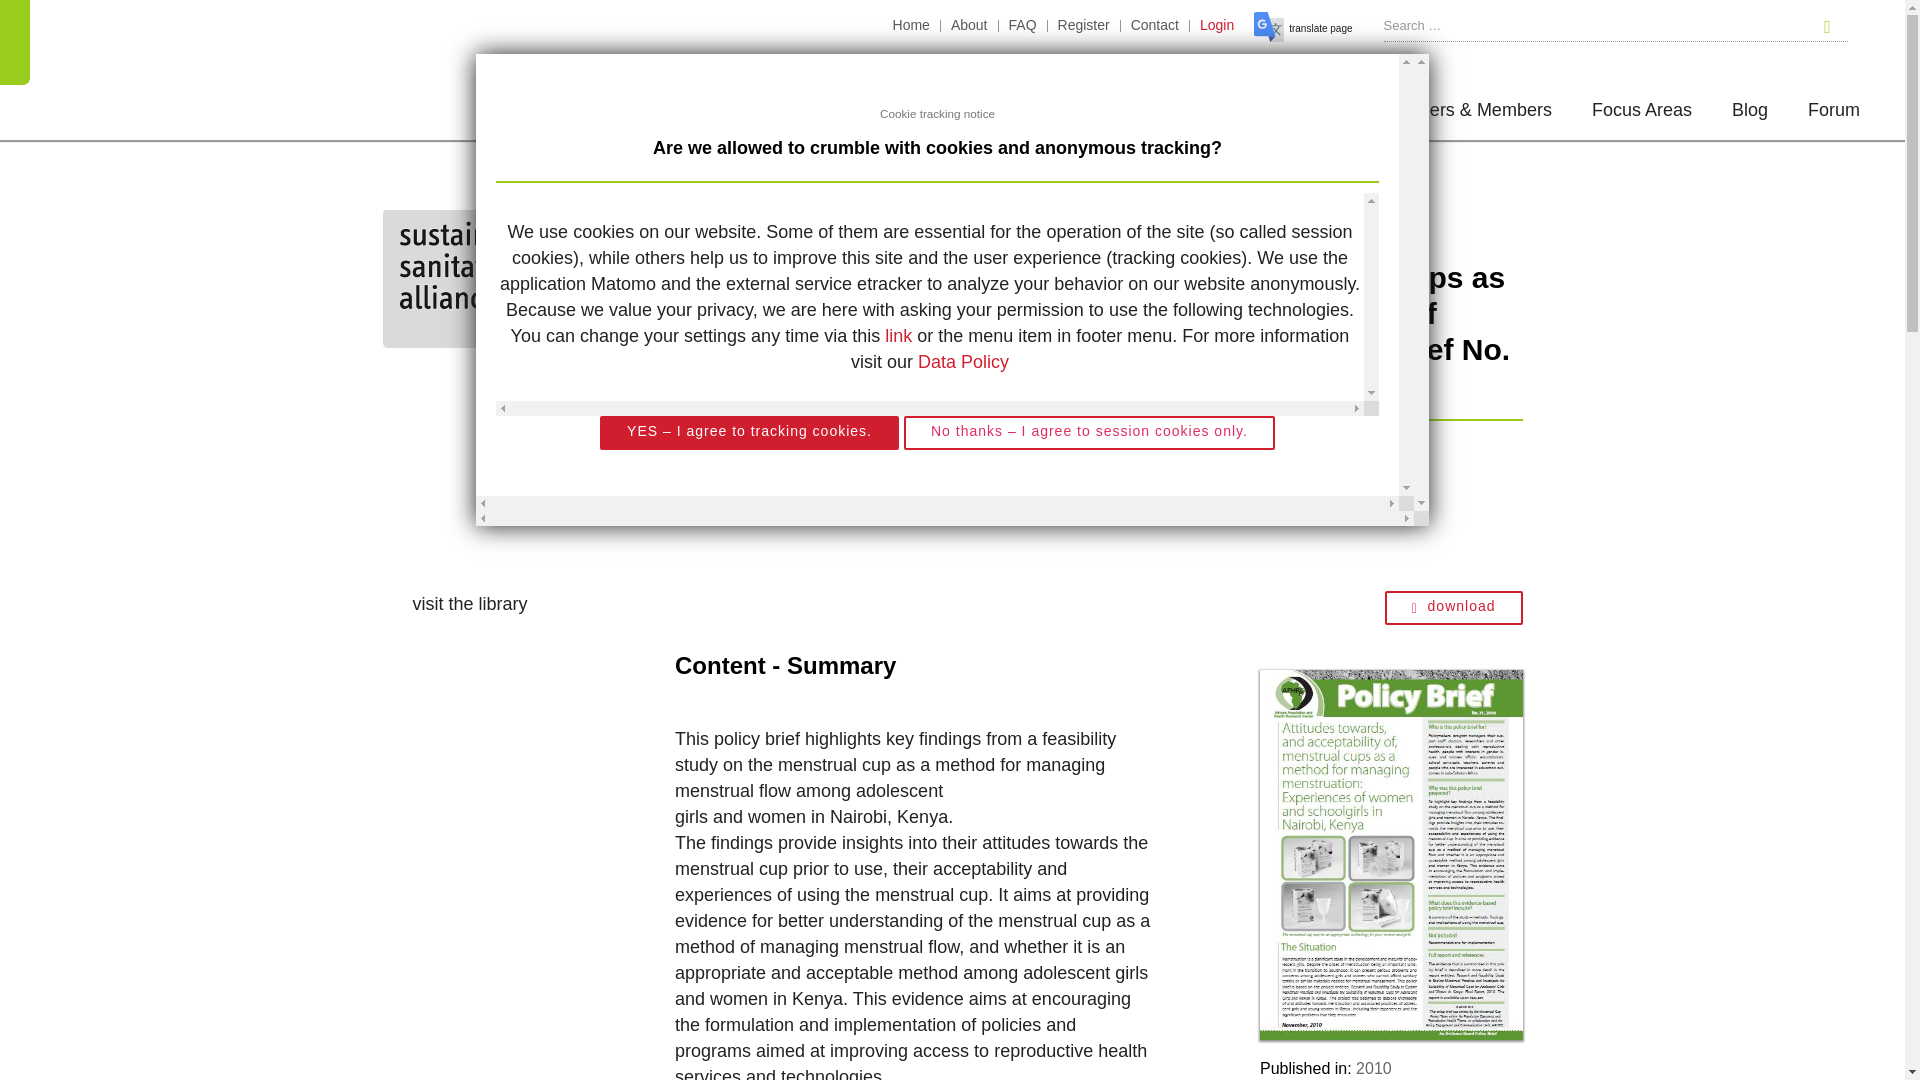 This screenshot has width=1920, height=1080. What do you see at coordinates (1750, 114) in the screenshot?
I see `Blog` at bounding box center [1750, 114].